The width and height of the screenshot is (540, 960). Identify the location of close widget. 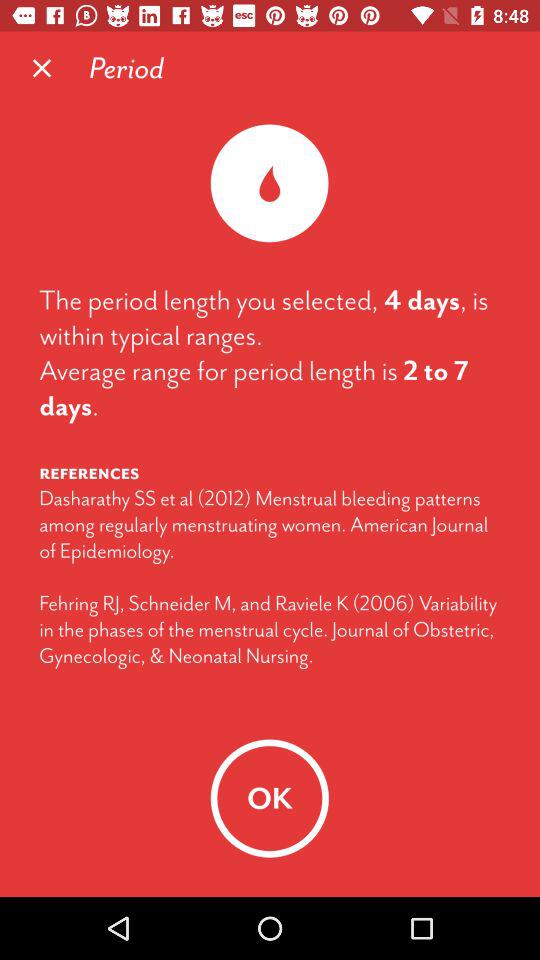
(42, 68).